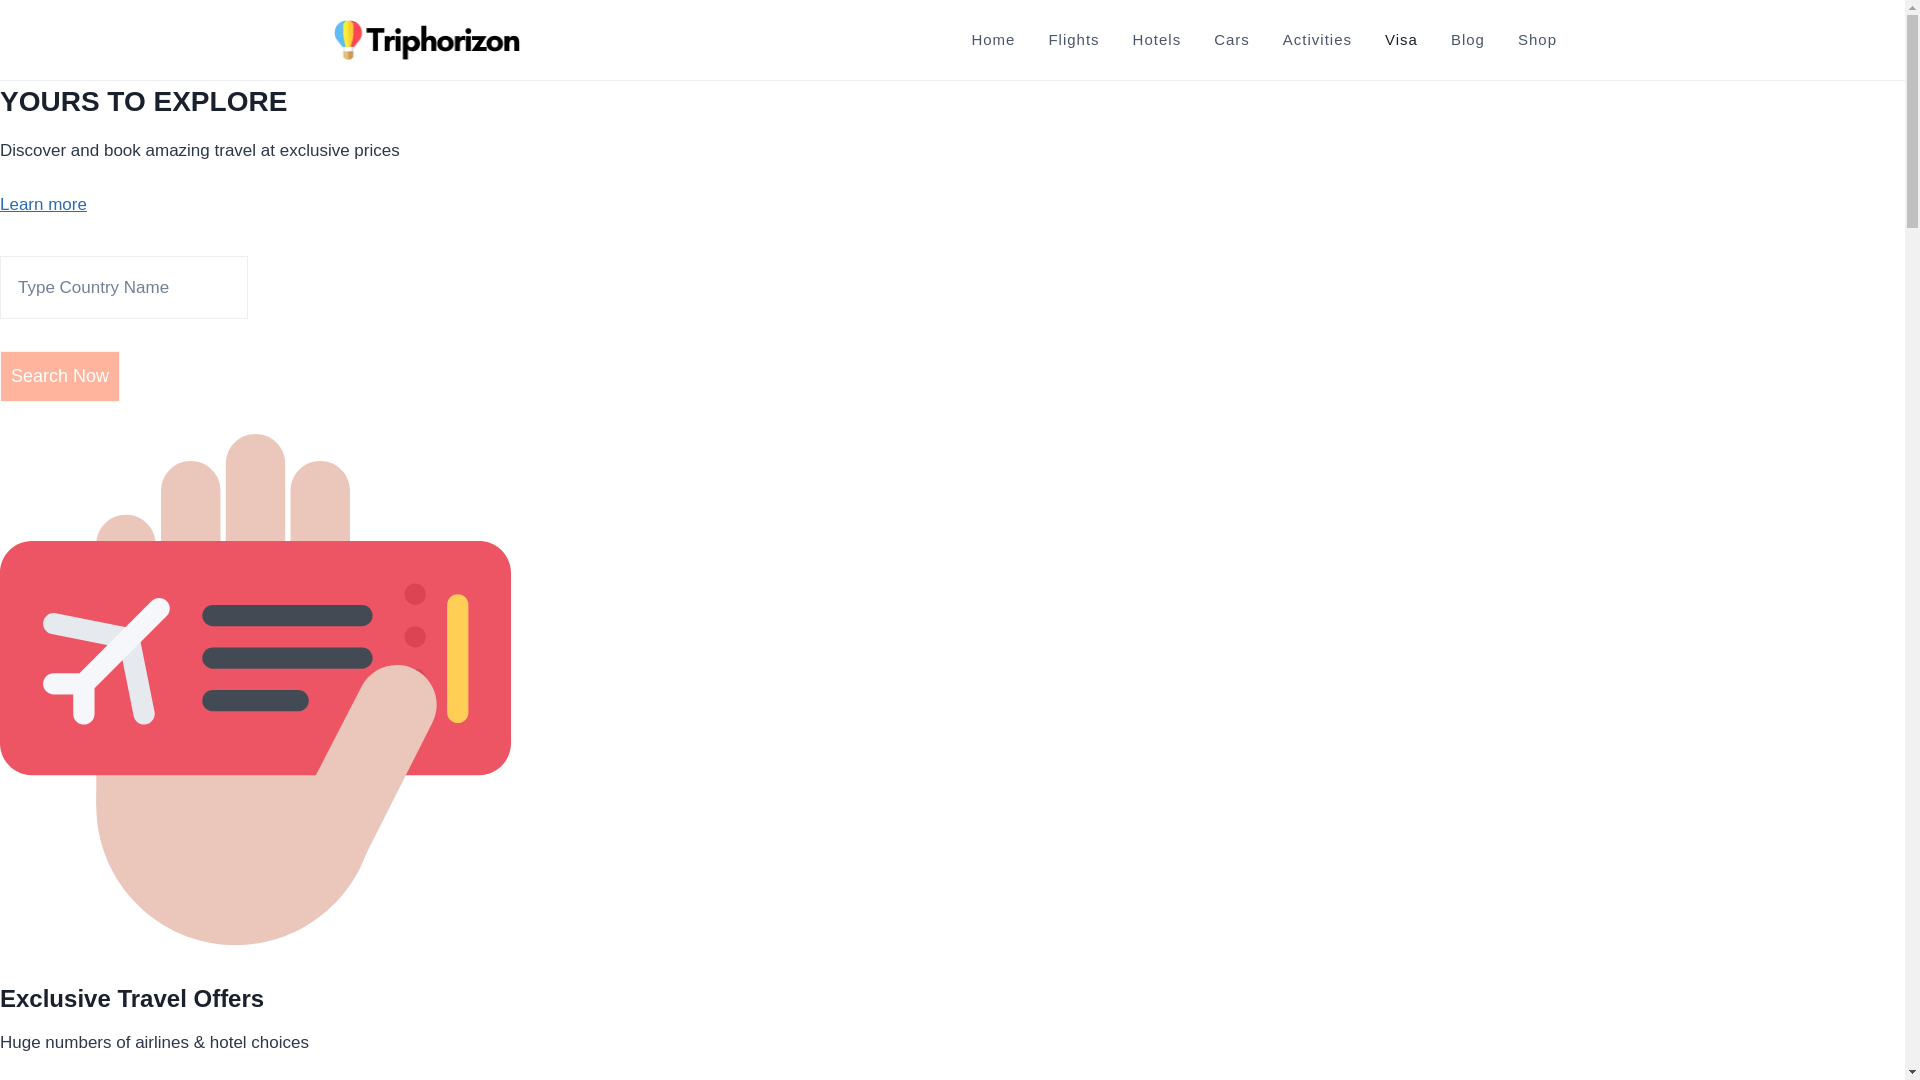 This screenshot has width=1920, height=1080. Describe the element at coordinates (1468, 40) in the screenshot. I see `Blog` at that location.